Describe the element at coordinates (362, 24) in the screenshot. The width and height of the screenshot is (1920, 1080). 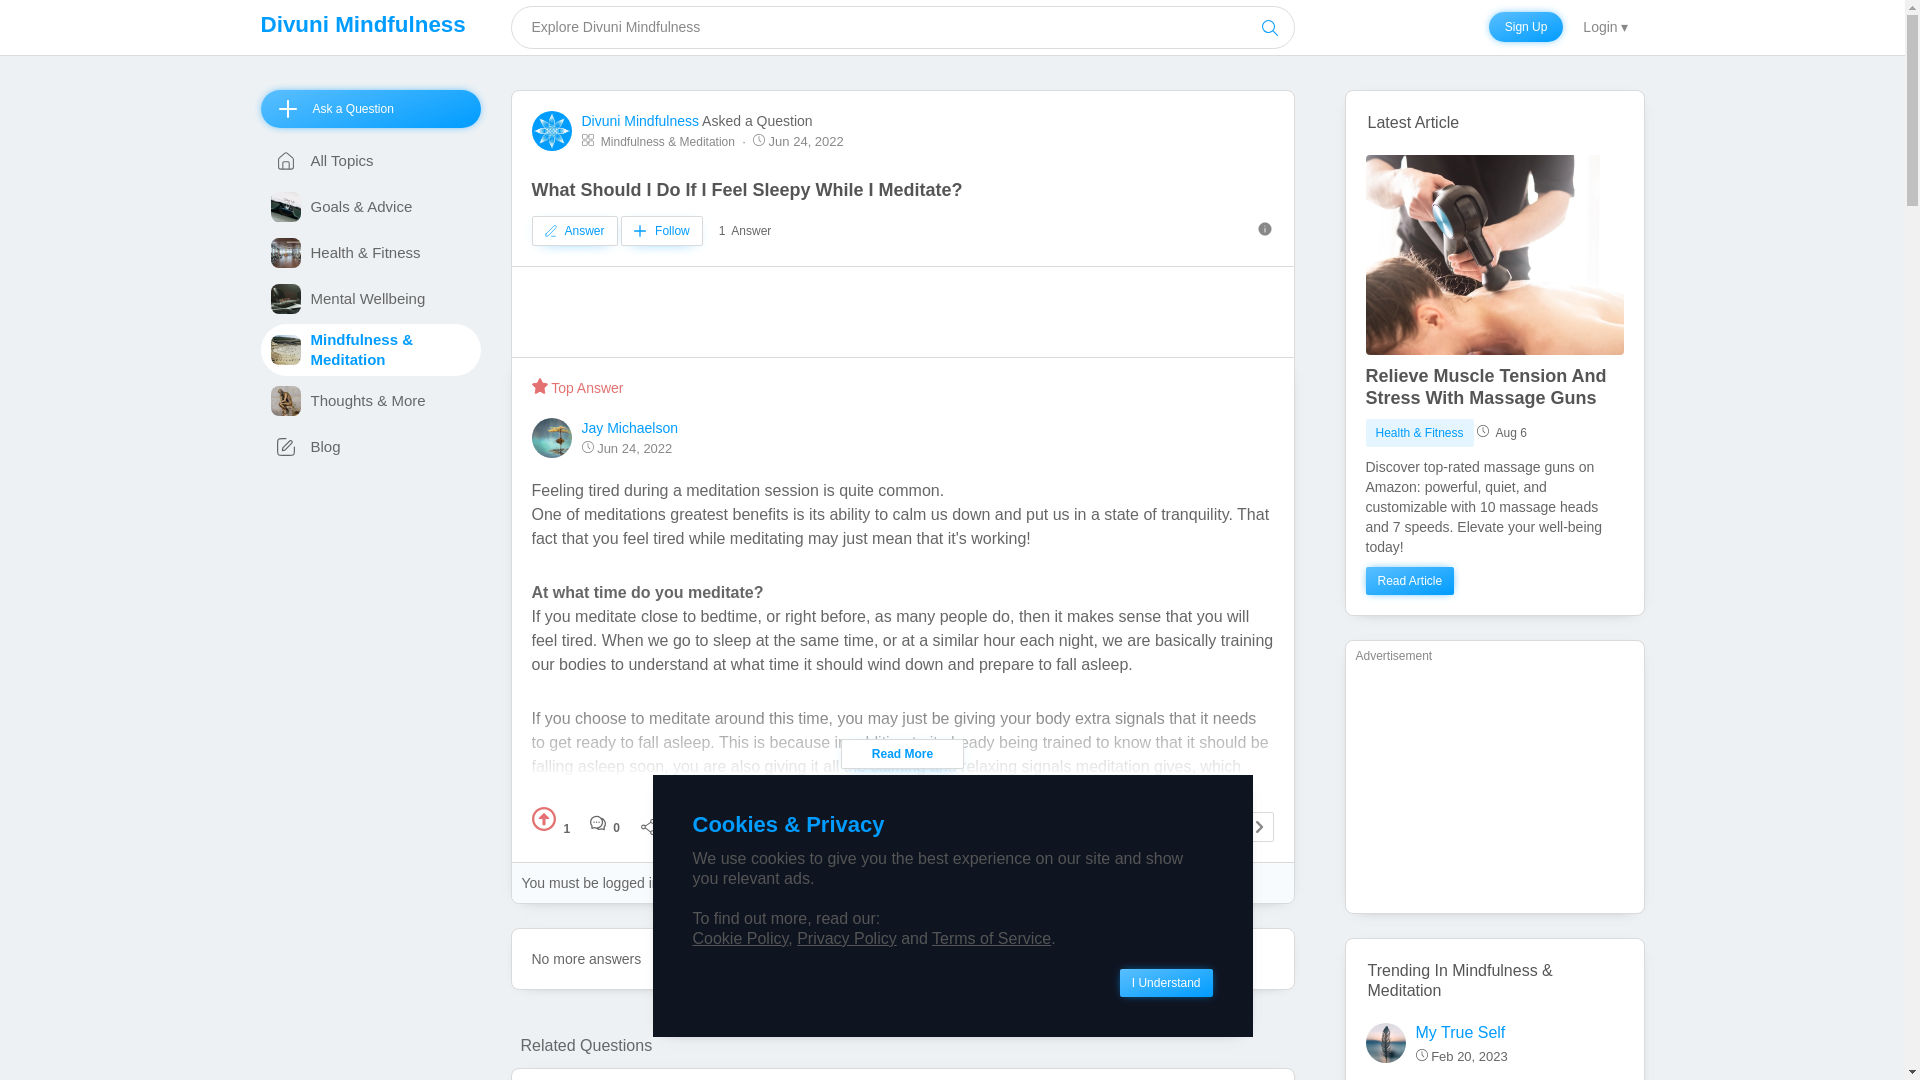
I see `Home Page` at that location.